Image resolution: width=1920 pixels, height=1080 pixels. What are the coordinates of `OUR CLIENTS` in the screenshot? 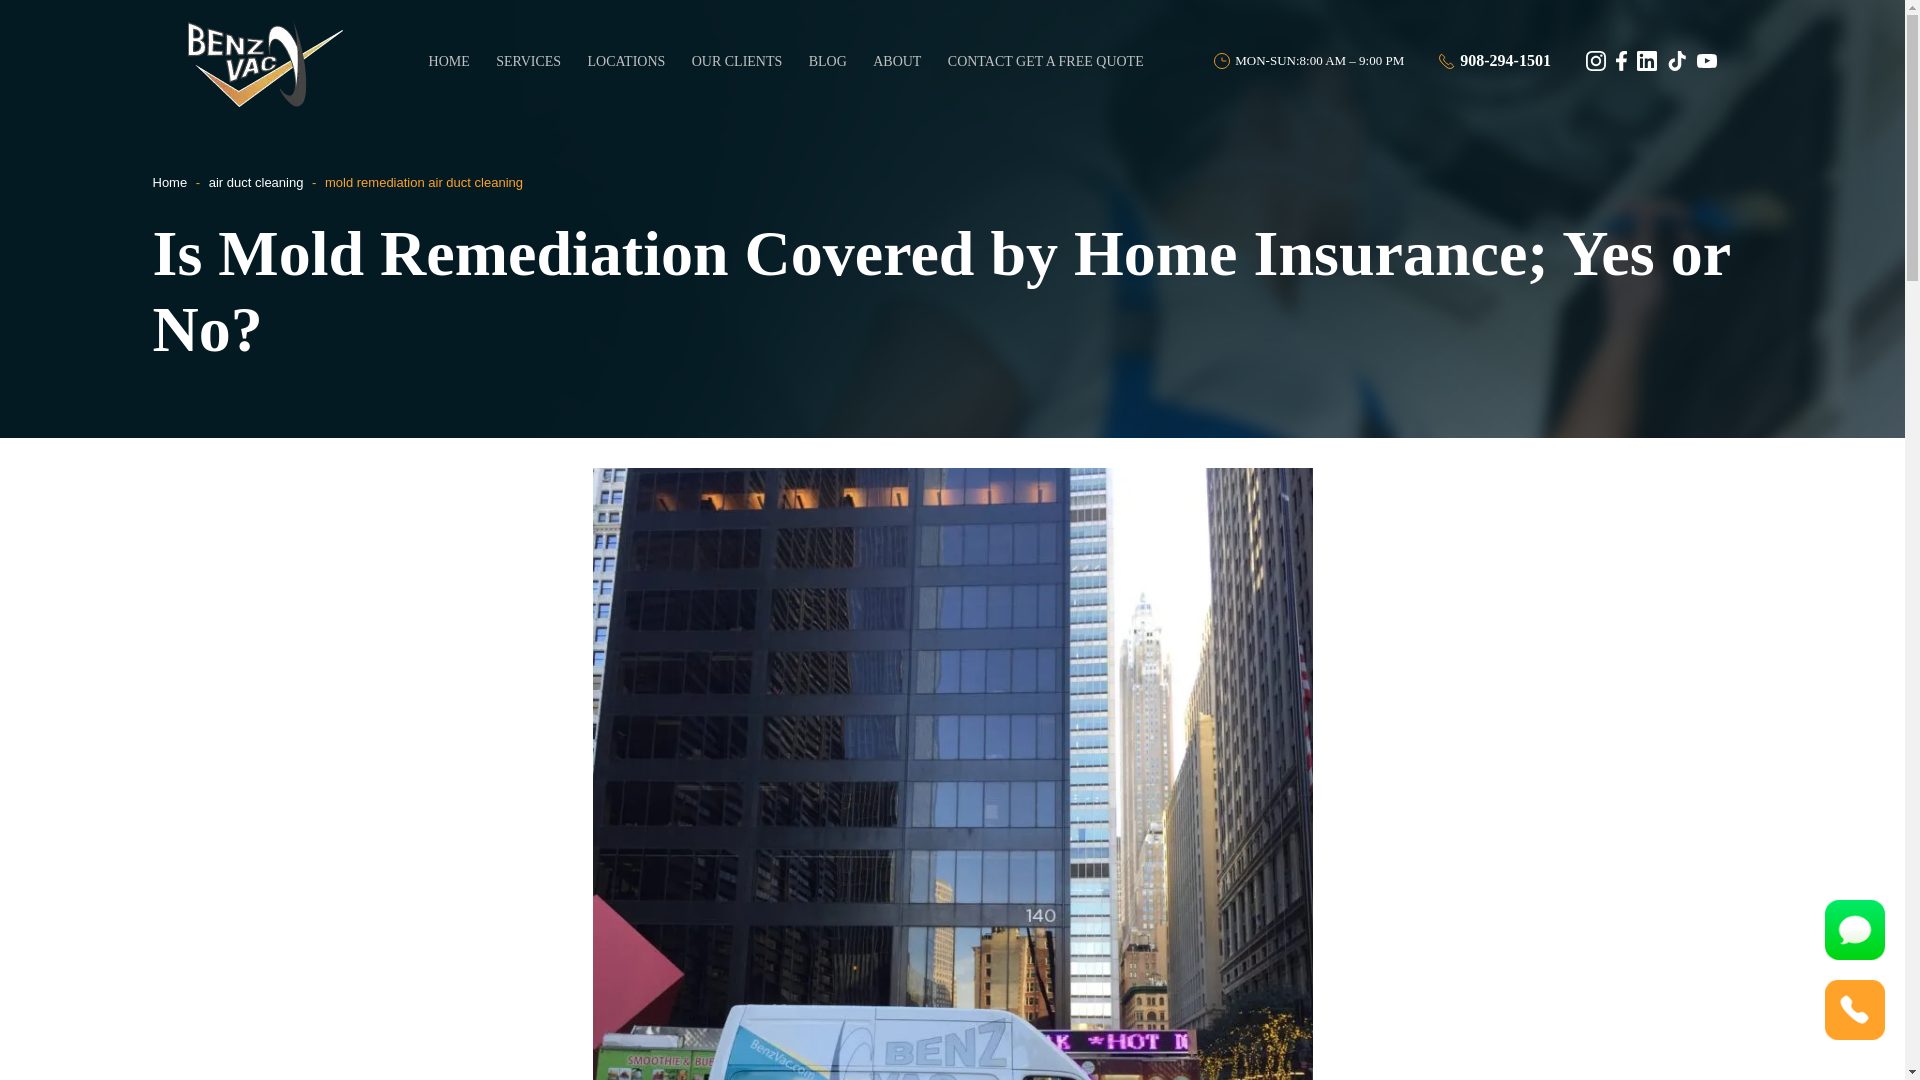 It's located at (736, 60).